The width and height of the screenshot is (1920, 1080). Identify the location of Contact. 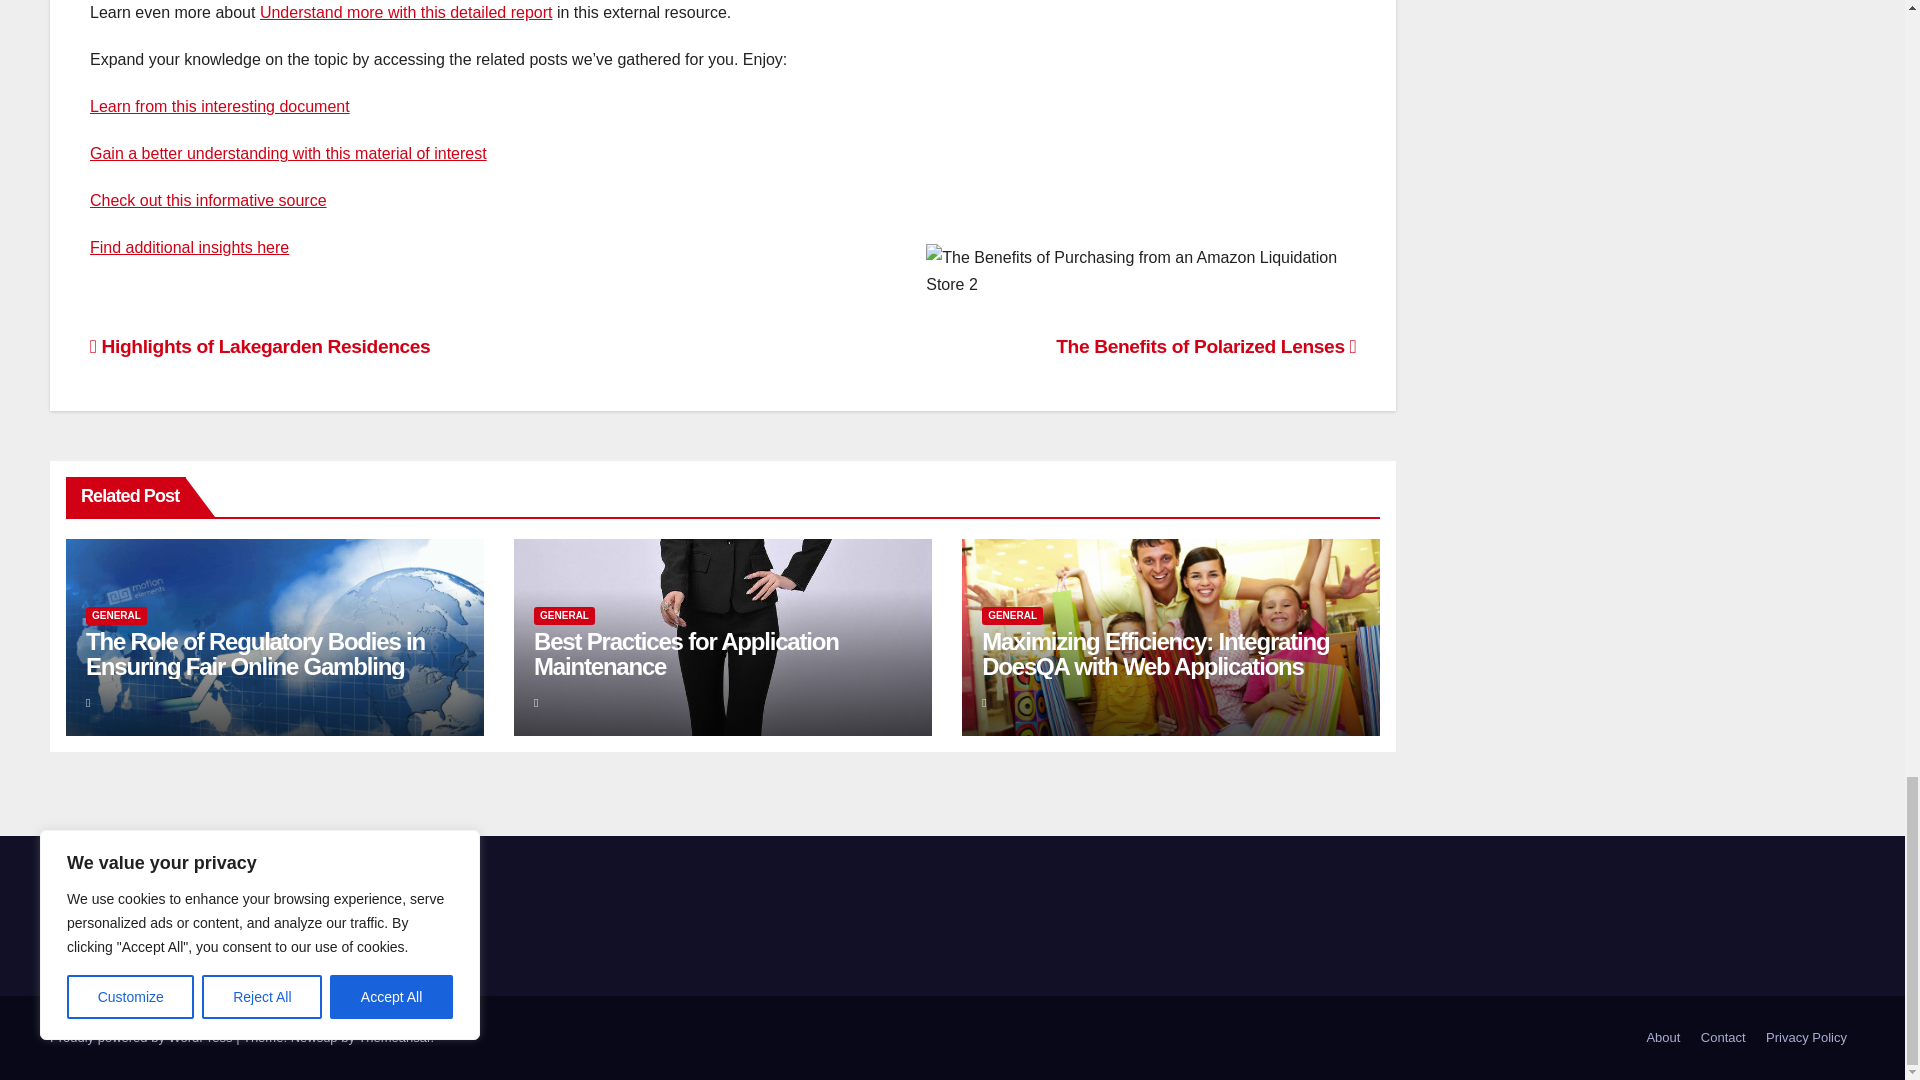
(1724, 1038).